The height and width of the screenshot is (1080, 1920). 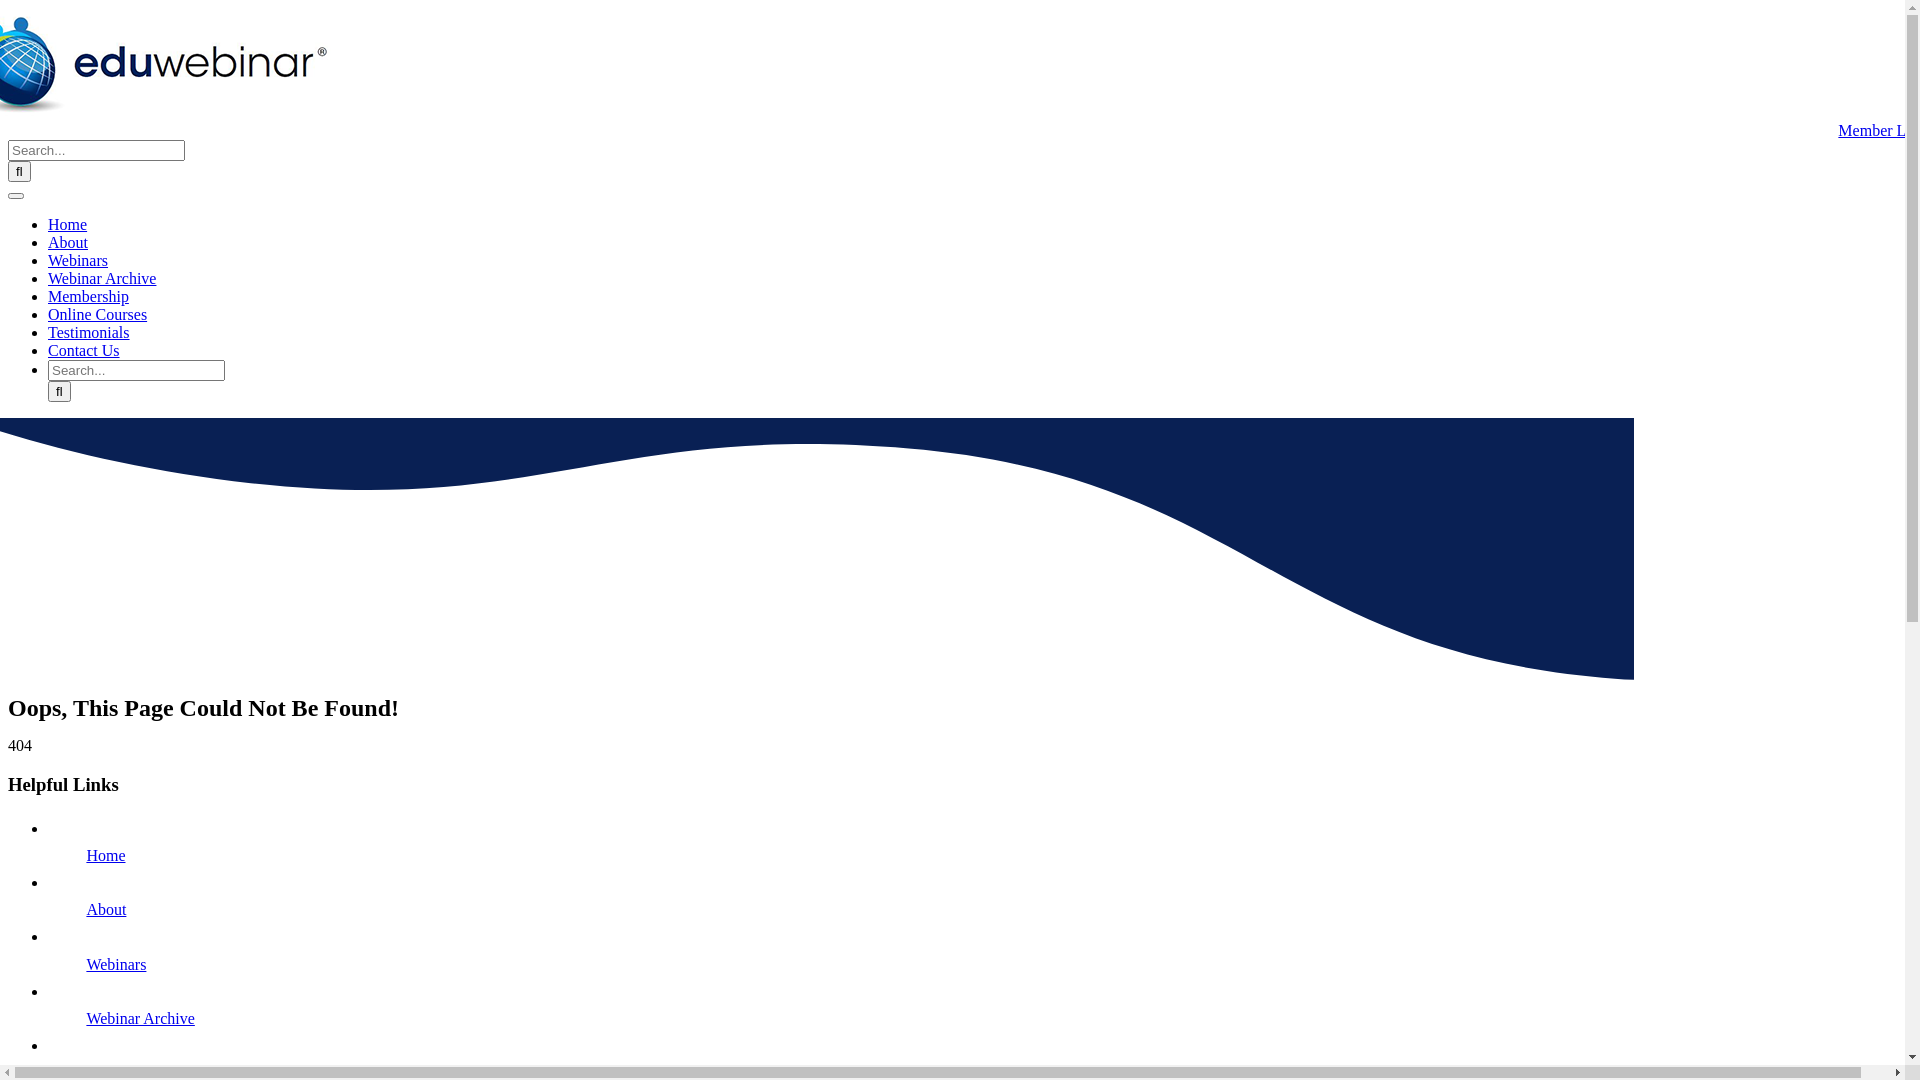 I want to click on Webinar Archive, so click(x=140, y=1018).